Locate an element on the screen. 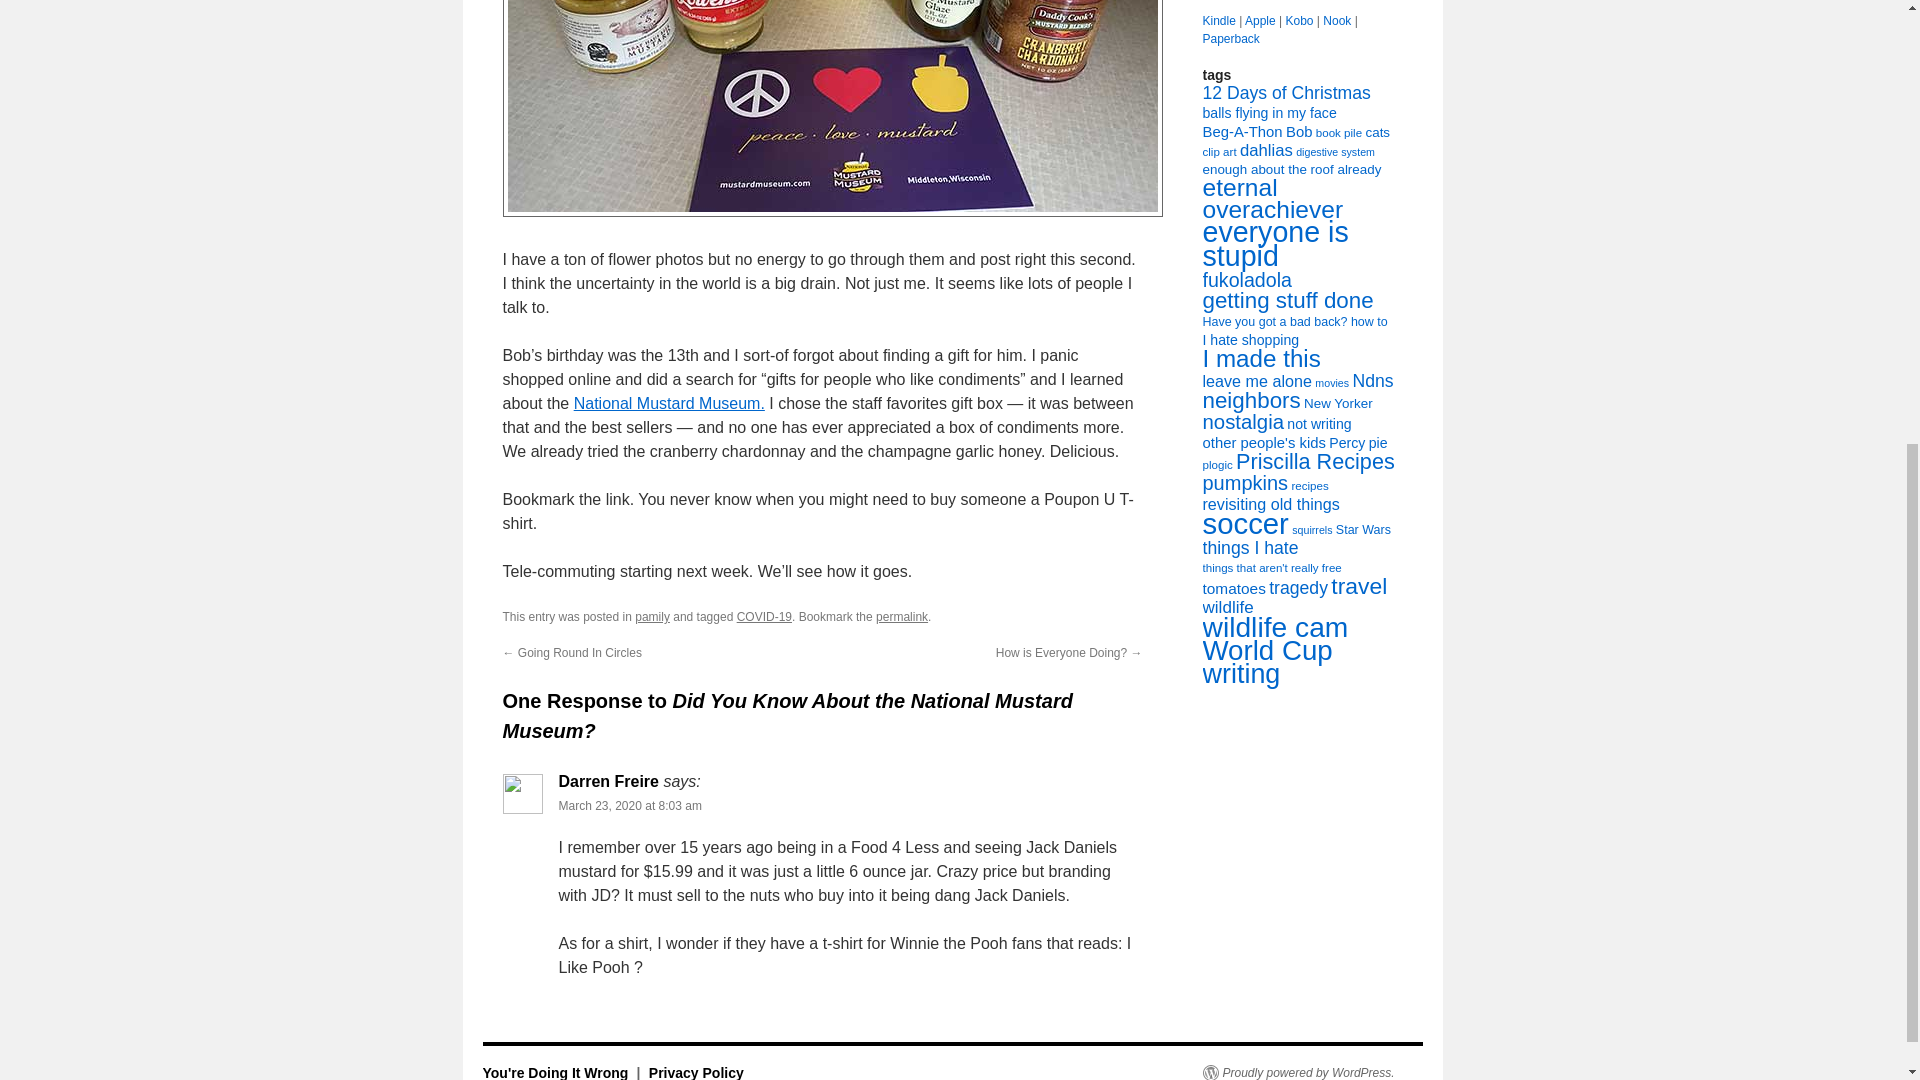 The image size is (1920, 1080). digestive system is located at coordinates (1335, 151).